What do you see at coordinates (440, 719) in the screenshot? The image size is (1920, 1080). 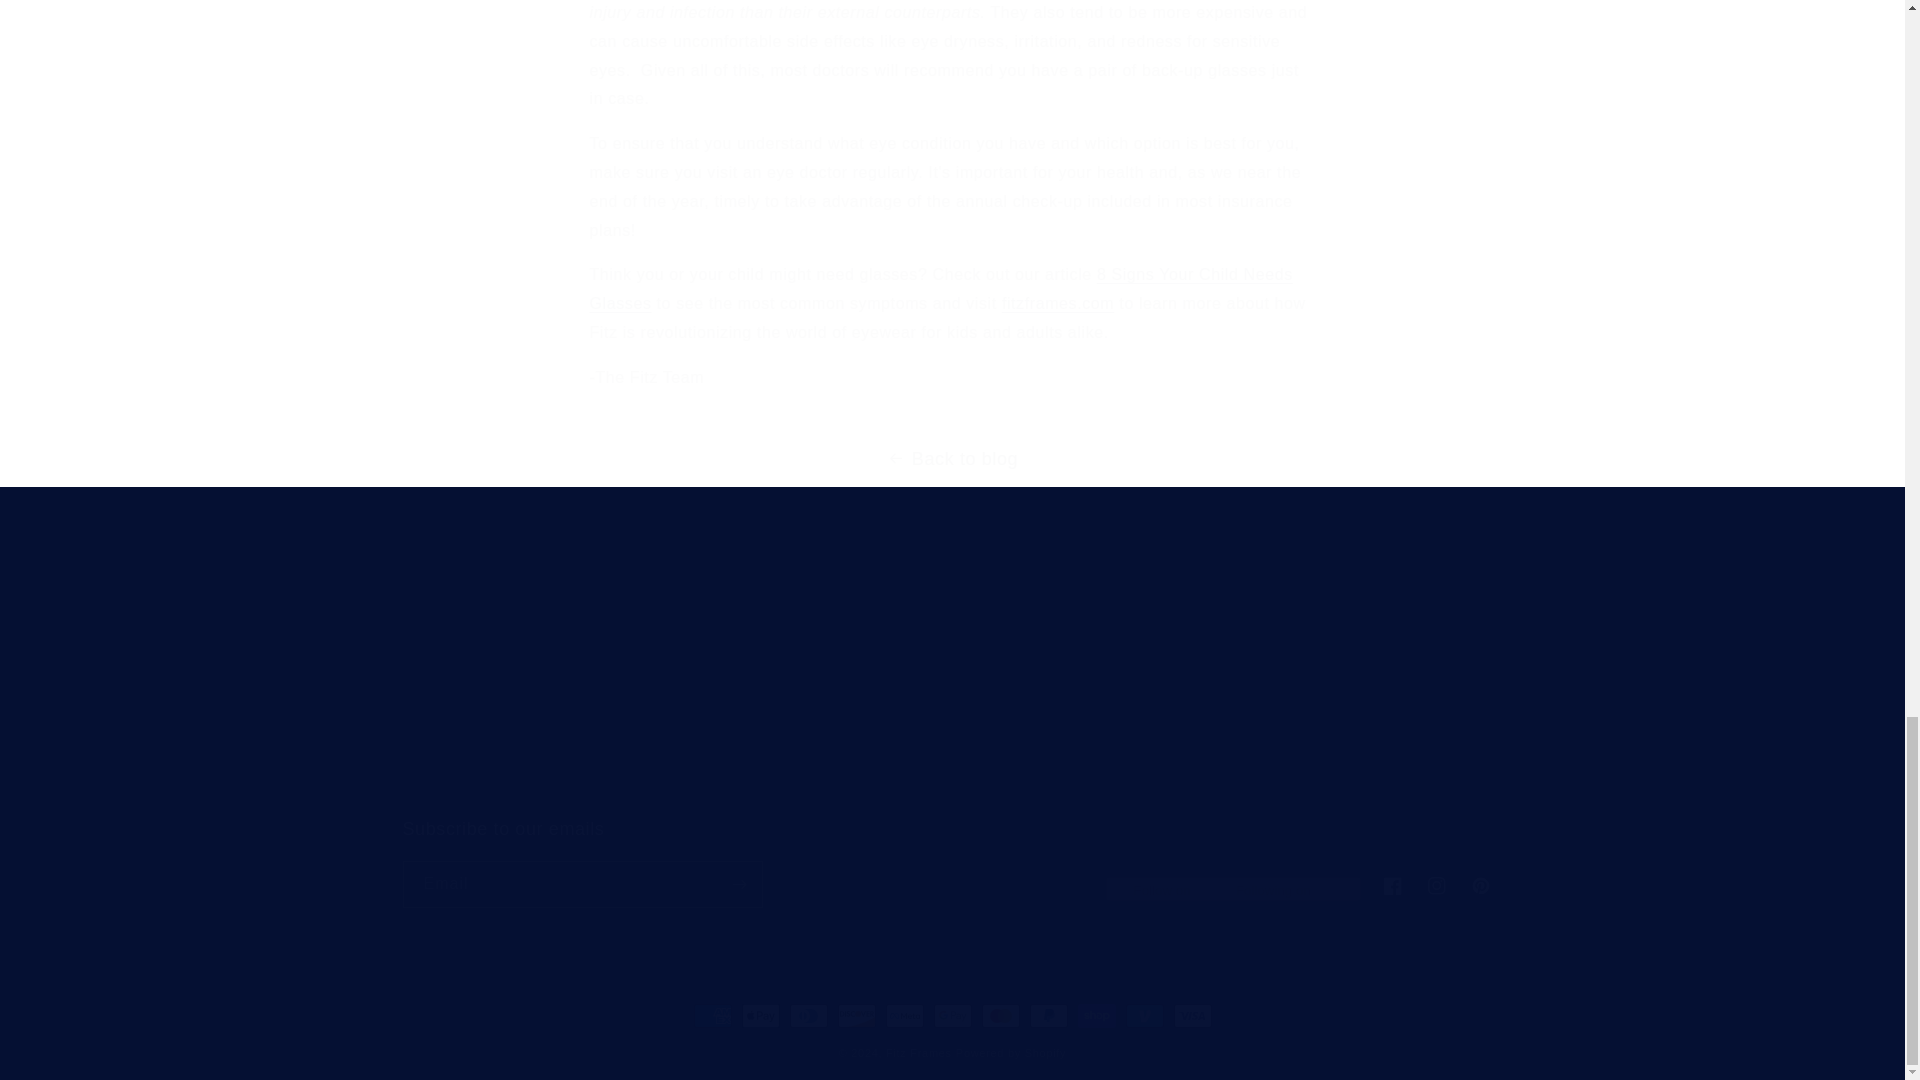 I see `Fitz x Crac` at bounding box center [440, 719].